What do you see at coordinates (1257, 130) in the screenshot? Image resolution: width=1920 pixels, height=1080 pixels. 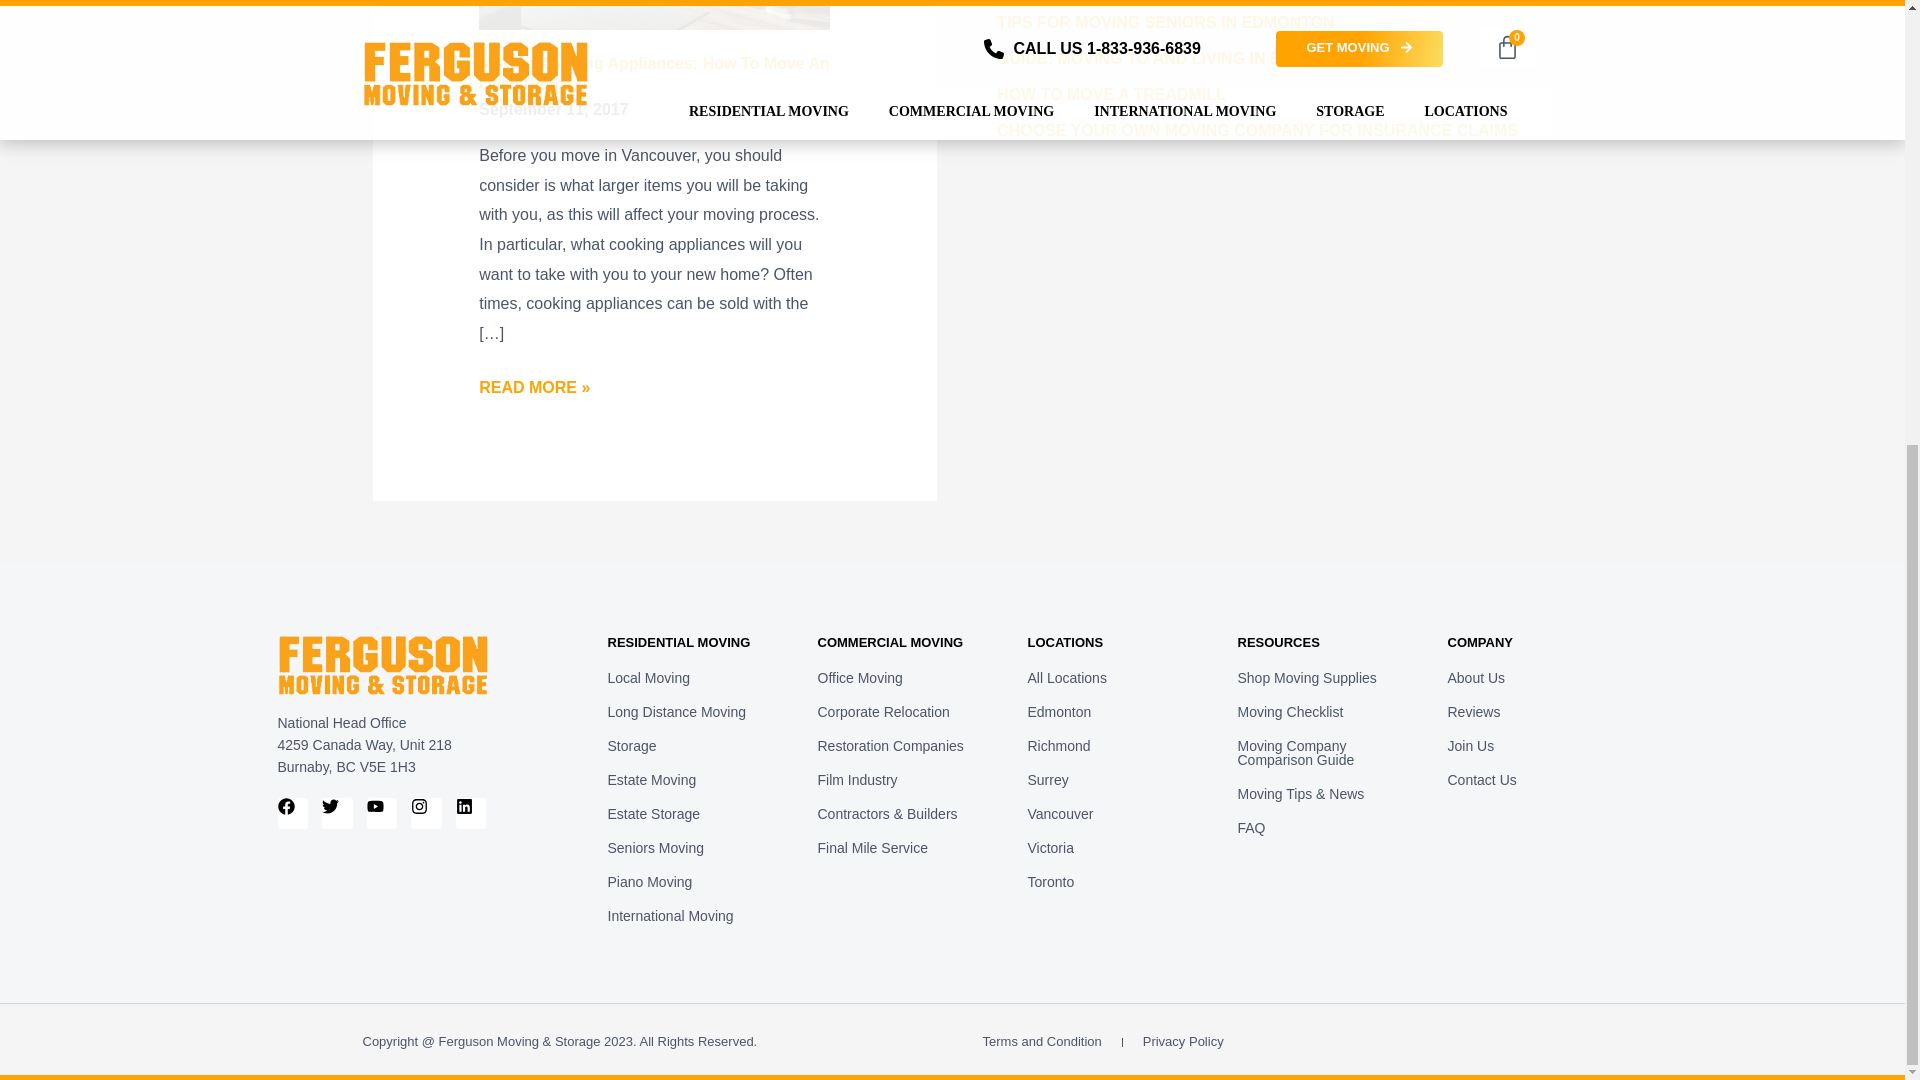 I see `CHOOSE YOUR OWN MOVING COMPANY FOR INSURANCE CLAIMS` at bounding box center [1257, 130].